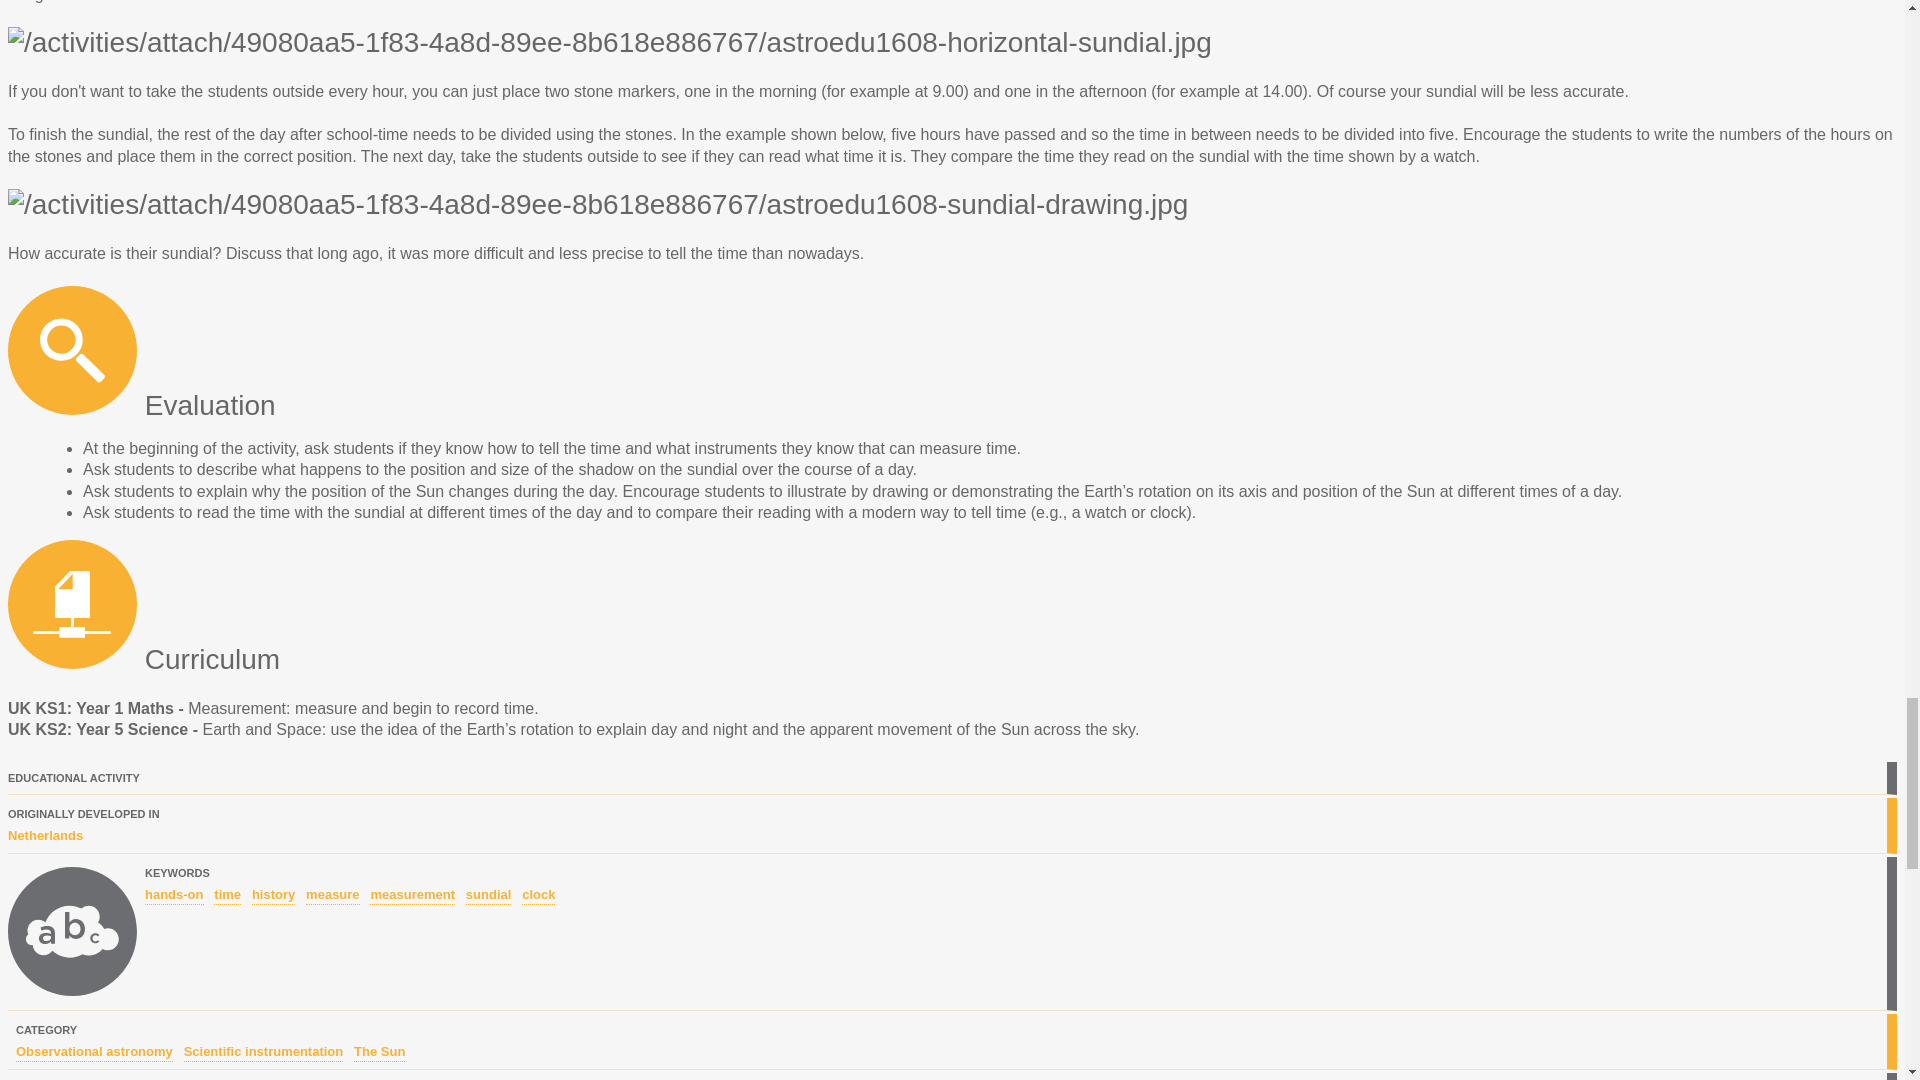 This screenshot has height=1080, width=1920. Describe the element at coordinates (332, 896) in the screenshot. I see `measure` at that location.